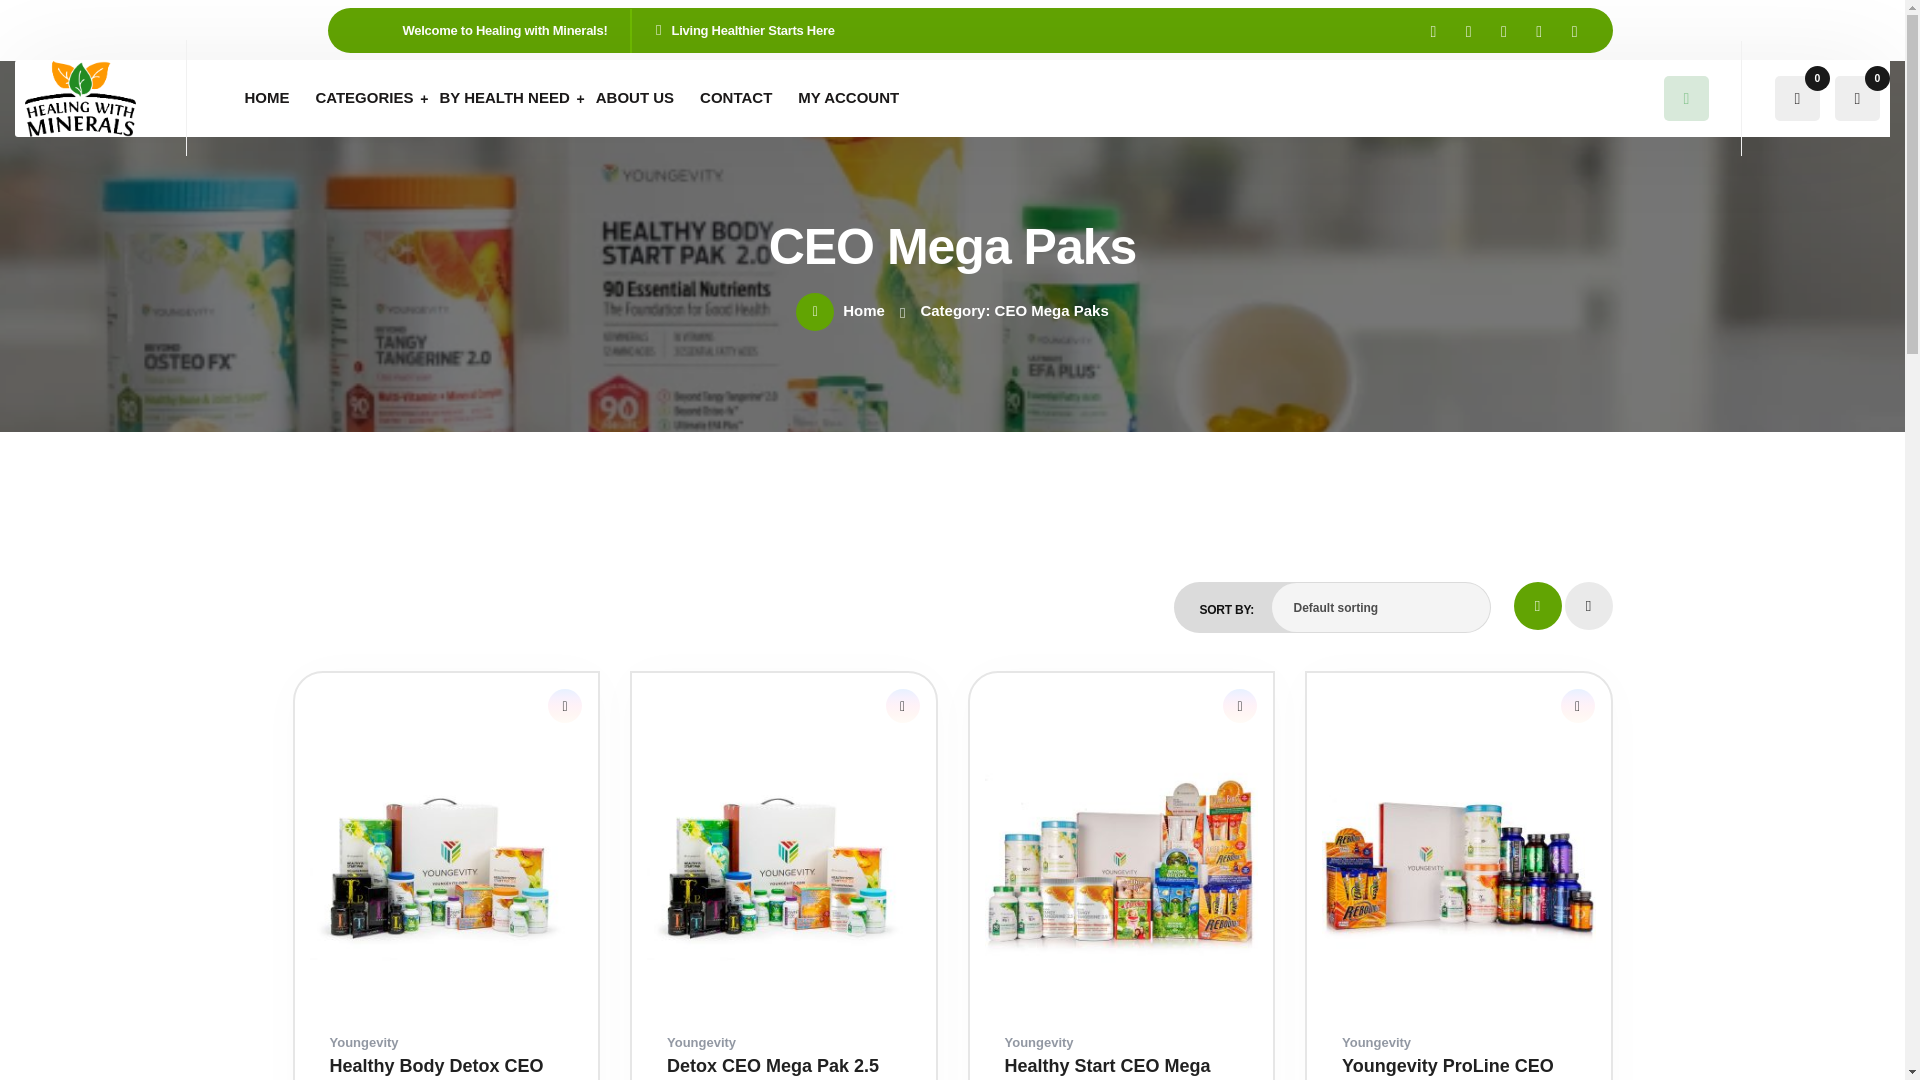  Describe the element at coordinates (504, 97) in the screenshot. I see `BY HEALTH NEED` at that location.